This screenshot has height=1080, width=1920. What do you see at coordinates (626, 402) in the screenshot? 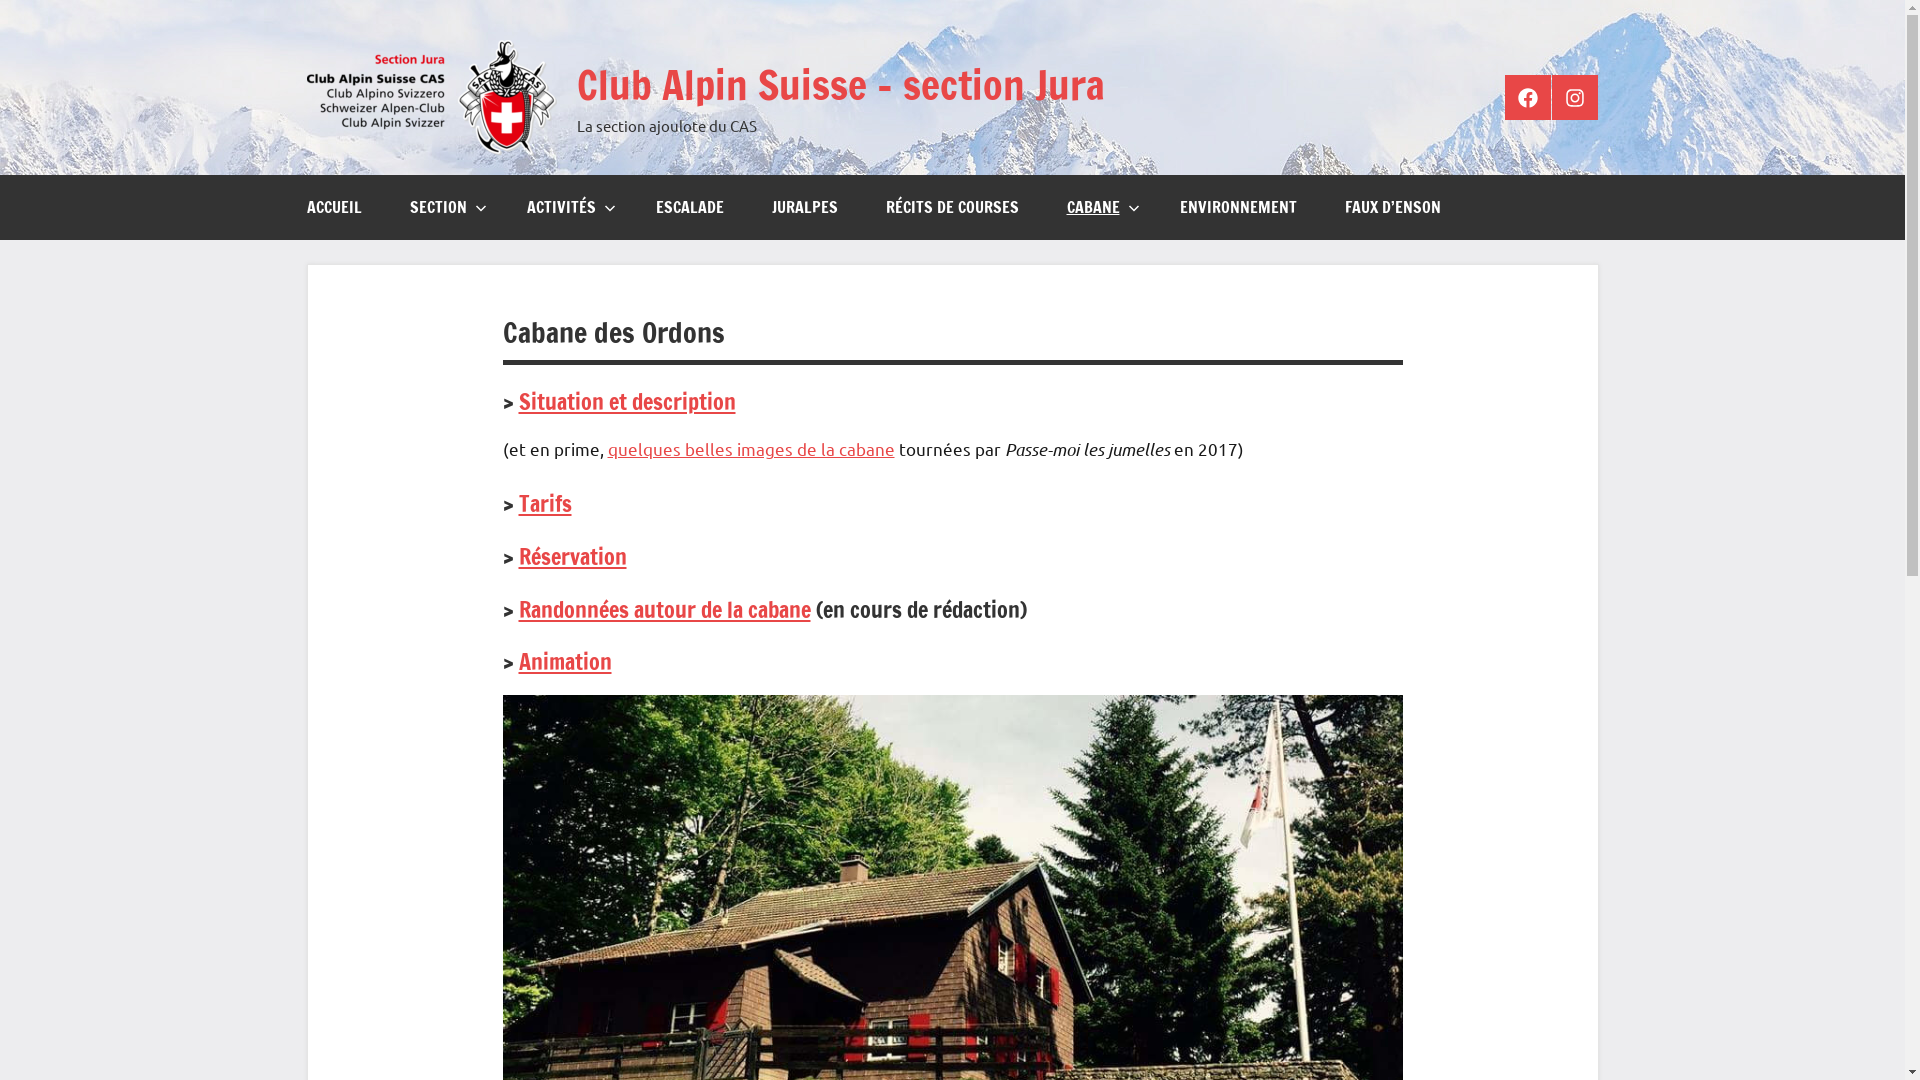
I see `Situation et description` at bounding box center [626, 402].